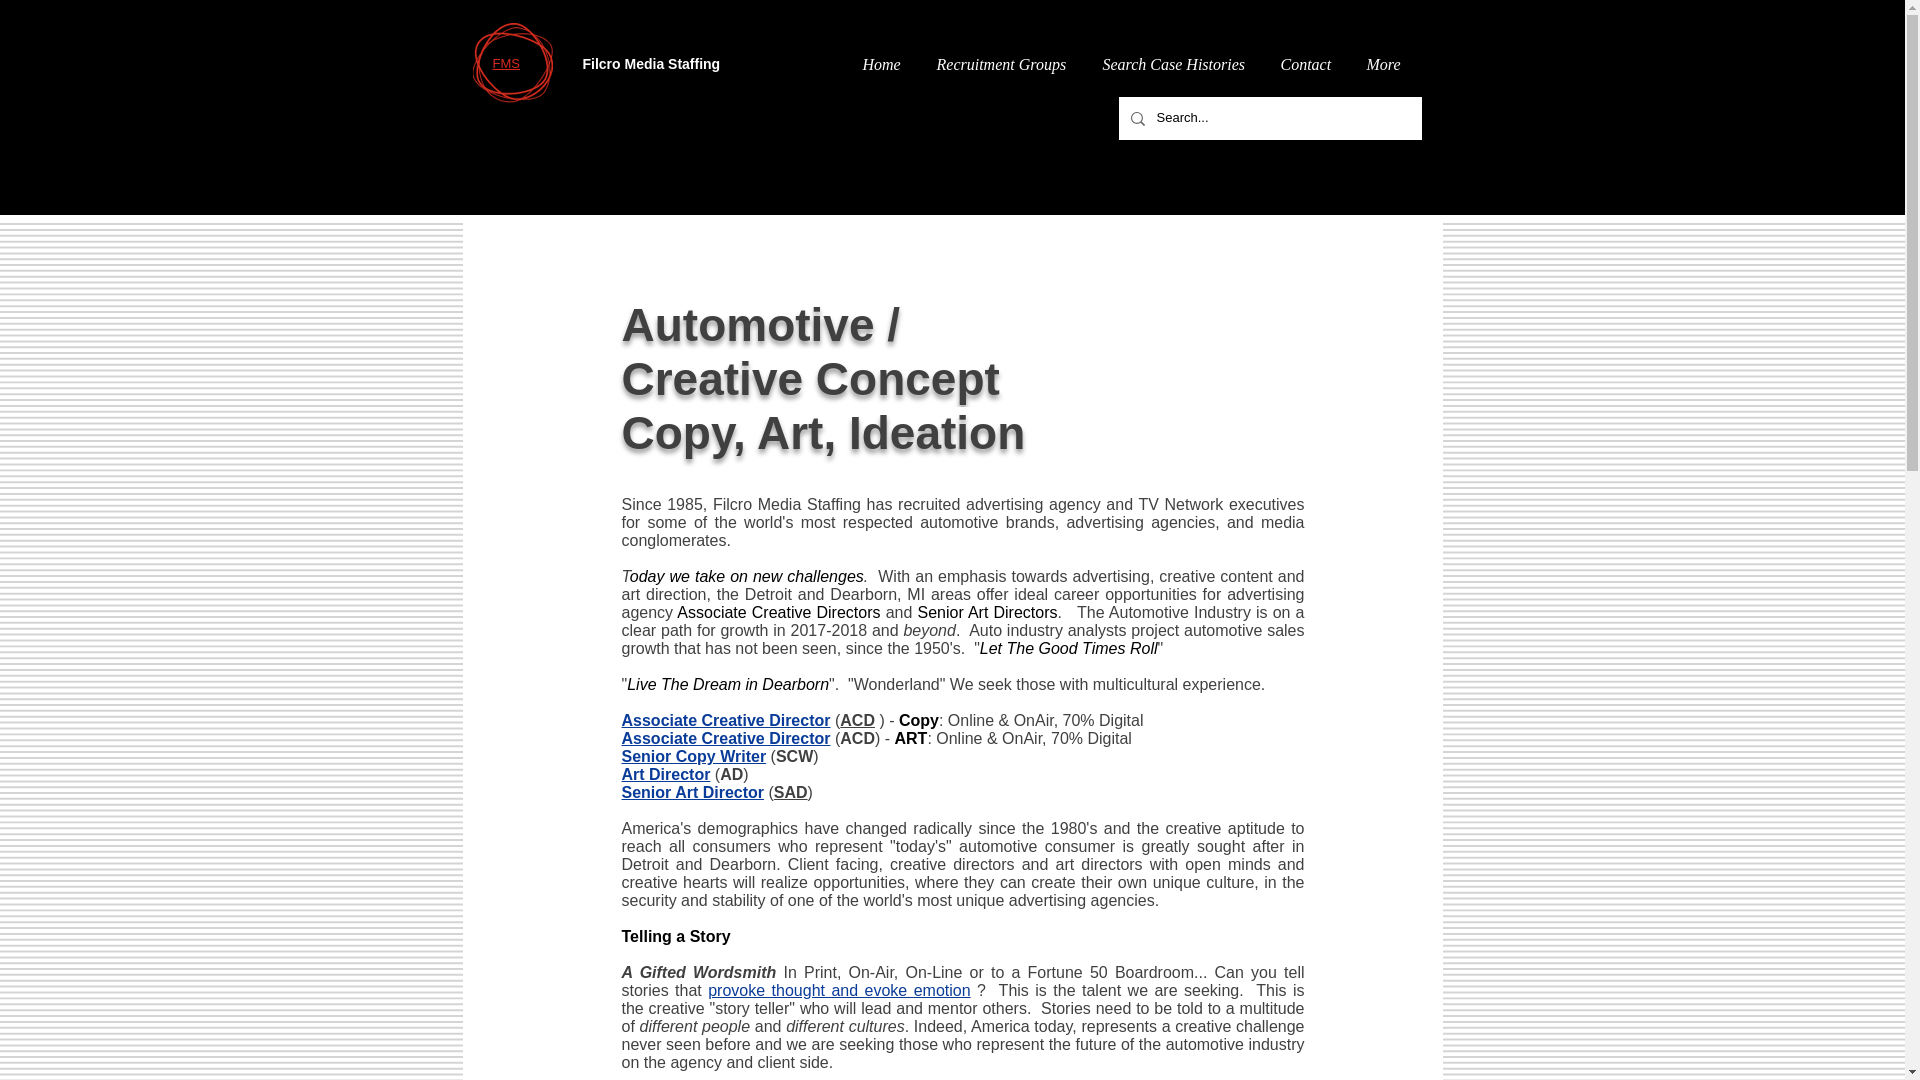 Image resolution: width=1920 pixels, height=1080 pixels. Describe the element at coordinates (1180, 64) in the screenshot. I see `Search Case Histories` at that location.